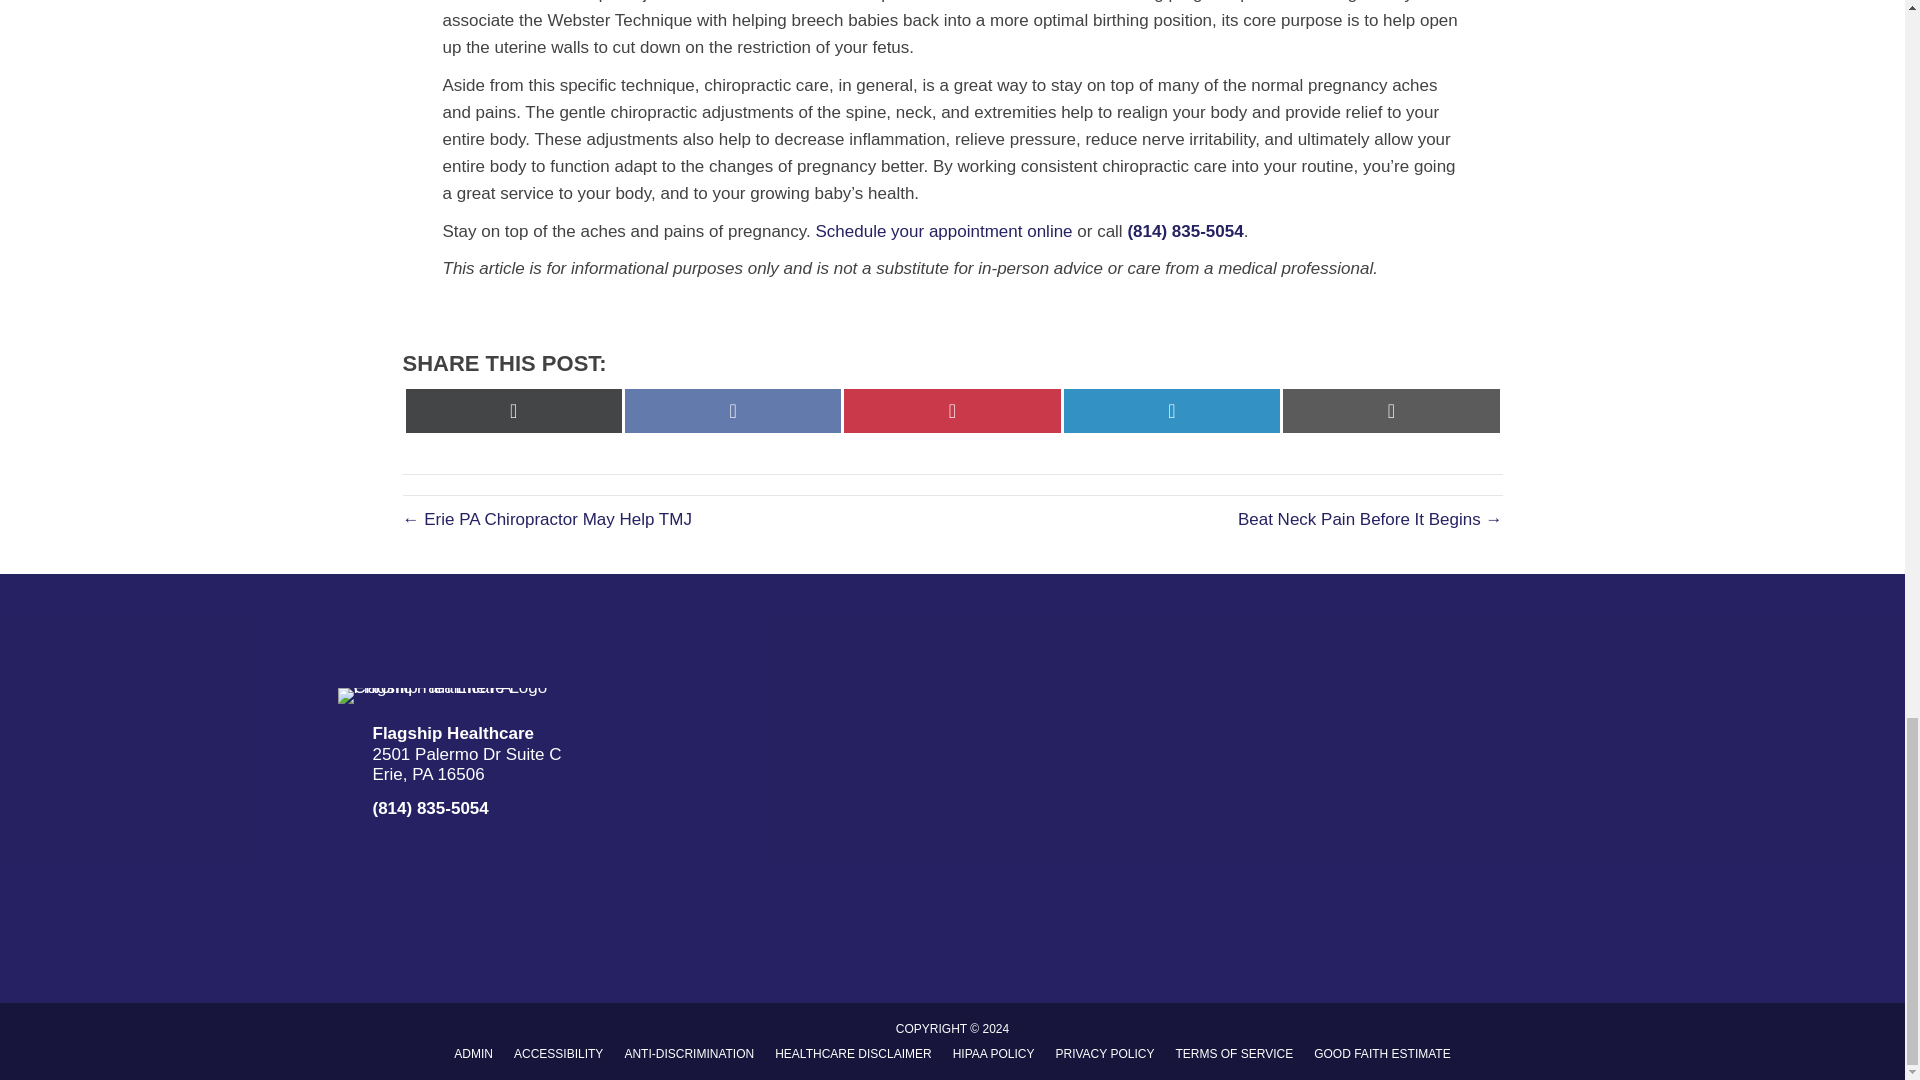 The width and height of the screenshot is (1920, 1080). I want to click on Schedule your appointment online, so click(944, 231).